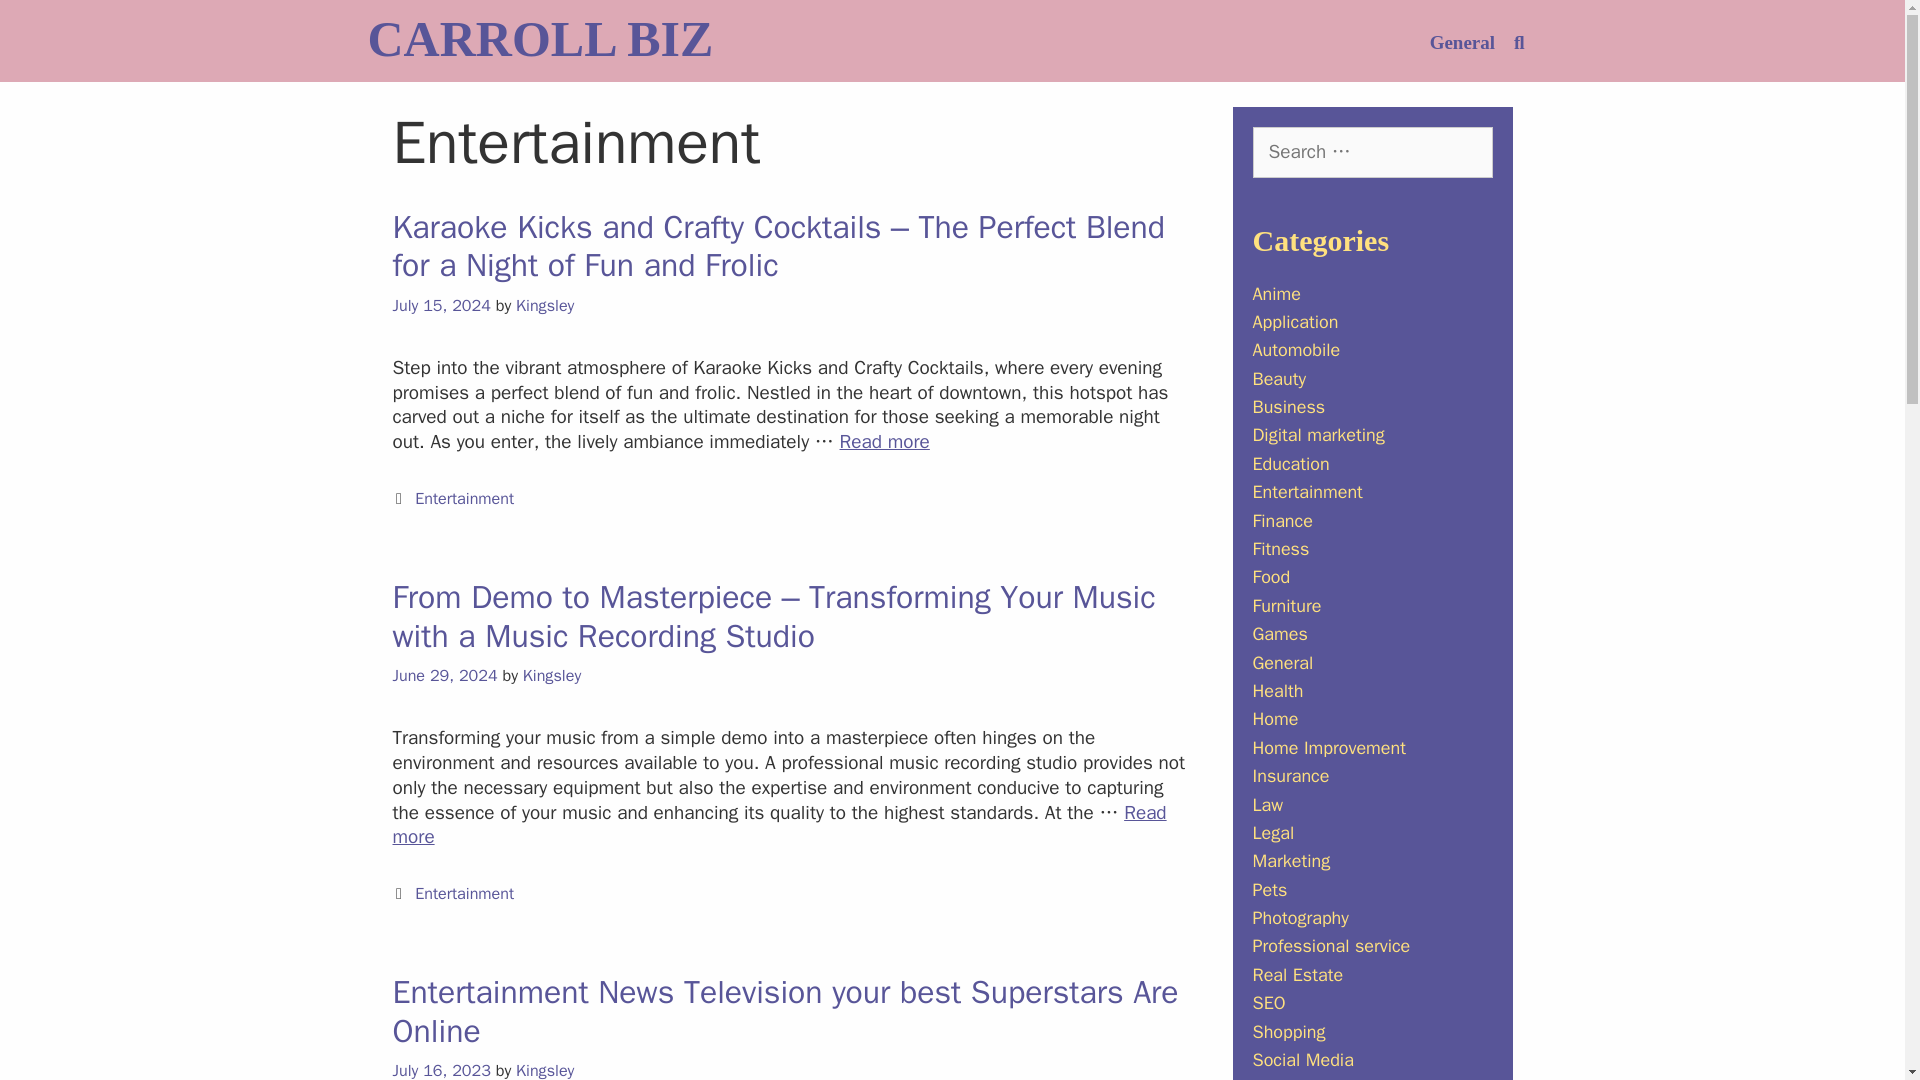 Image resolution: width=1920 pixels, height=1080 pixels. I want to click on Entertainment, so click(464, 498).